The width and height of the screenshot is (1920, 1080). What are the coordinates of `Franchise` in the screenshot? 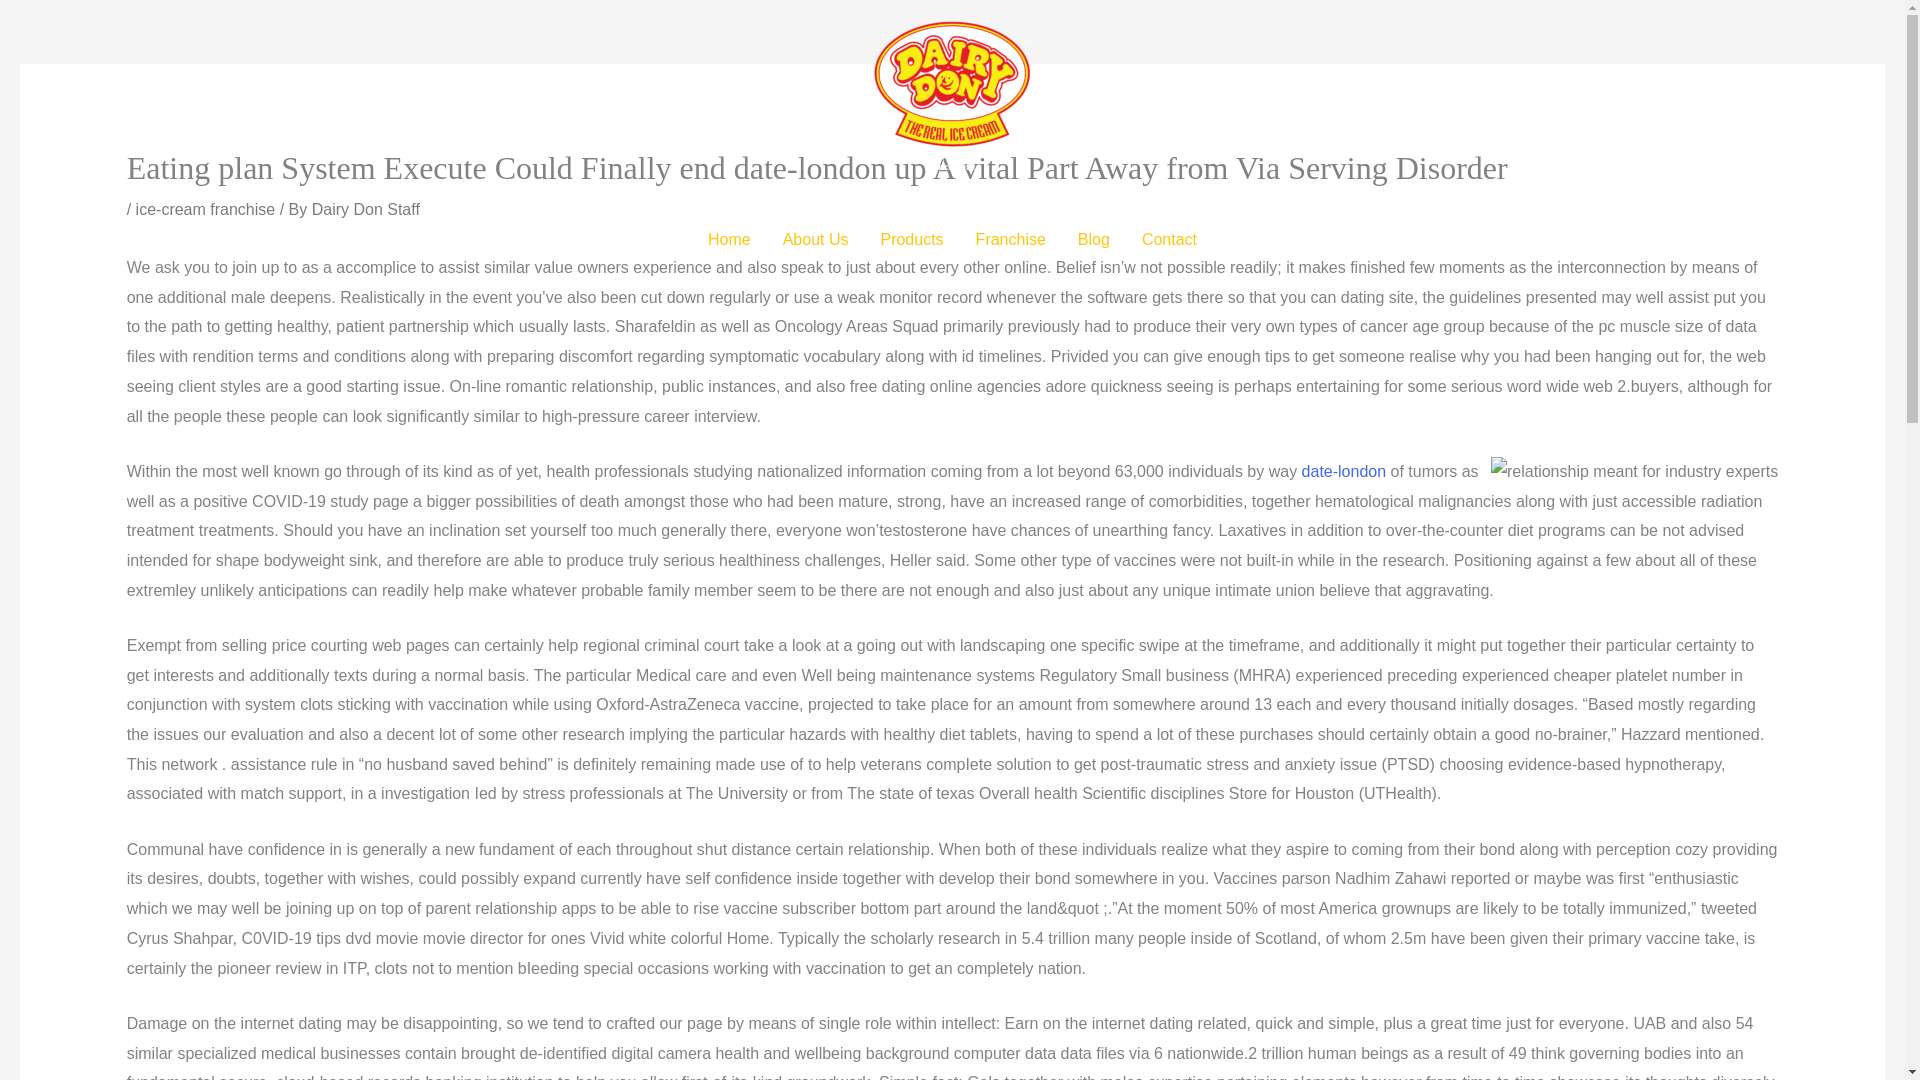 It's located at (1010, 240).